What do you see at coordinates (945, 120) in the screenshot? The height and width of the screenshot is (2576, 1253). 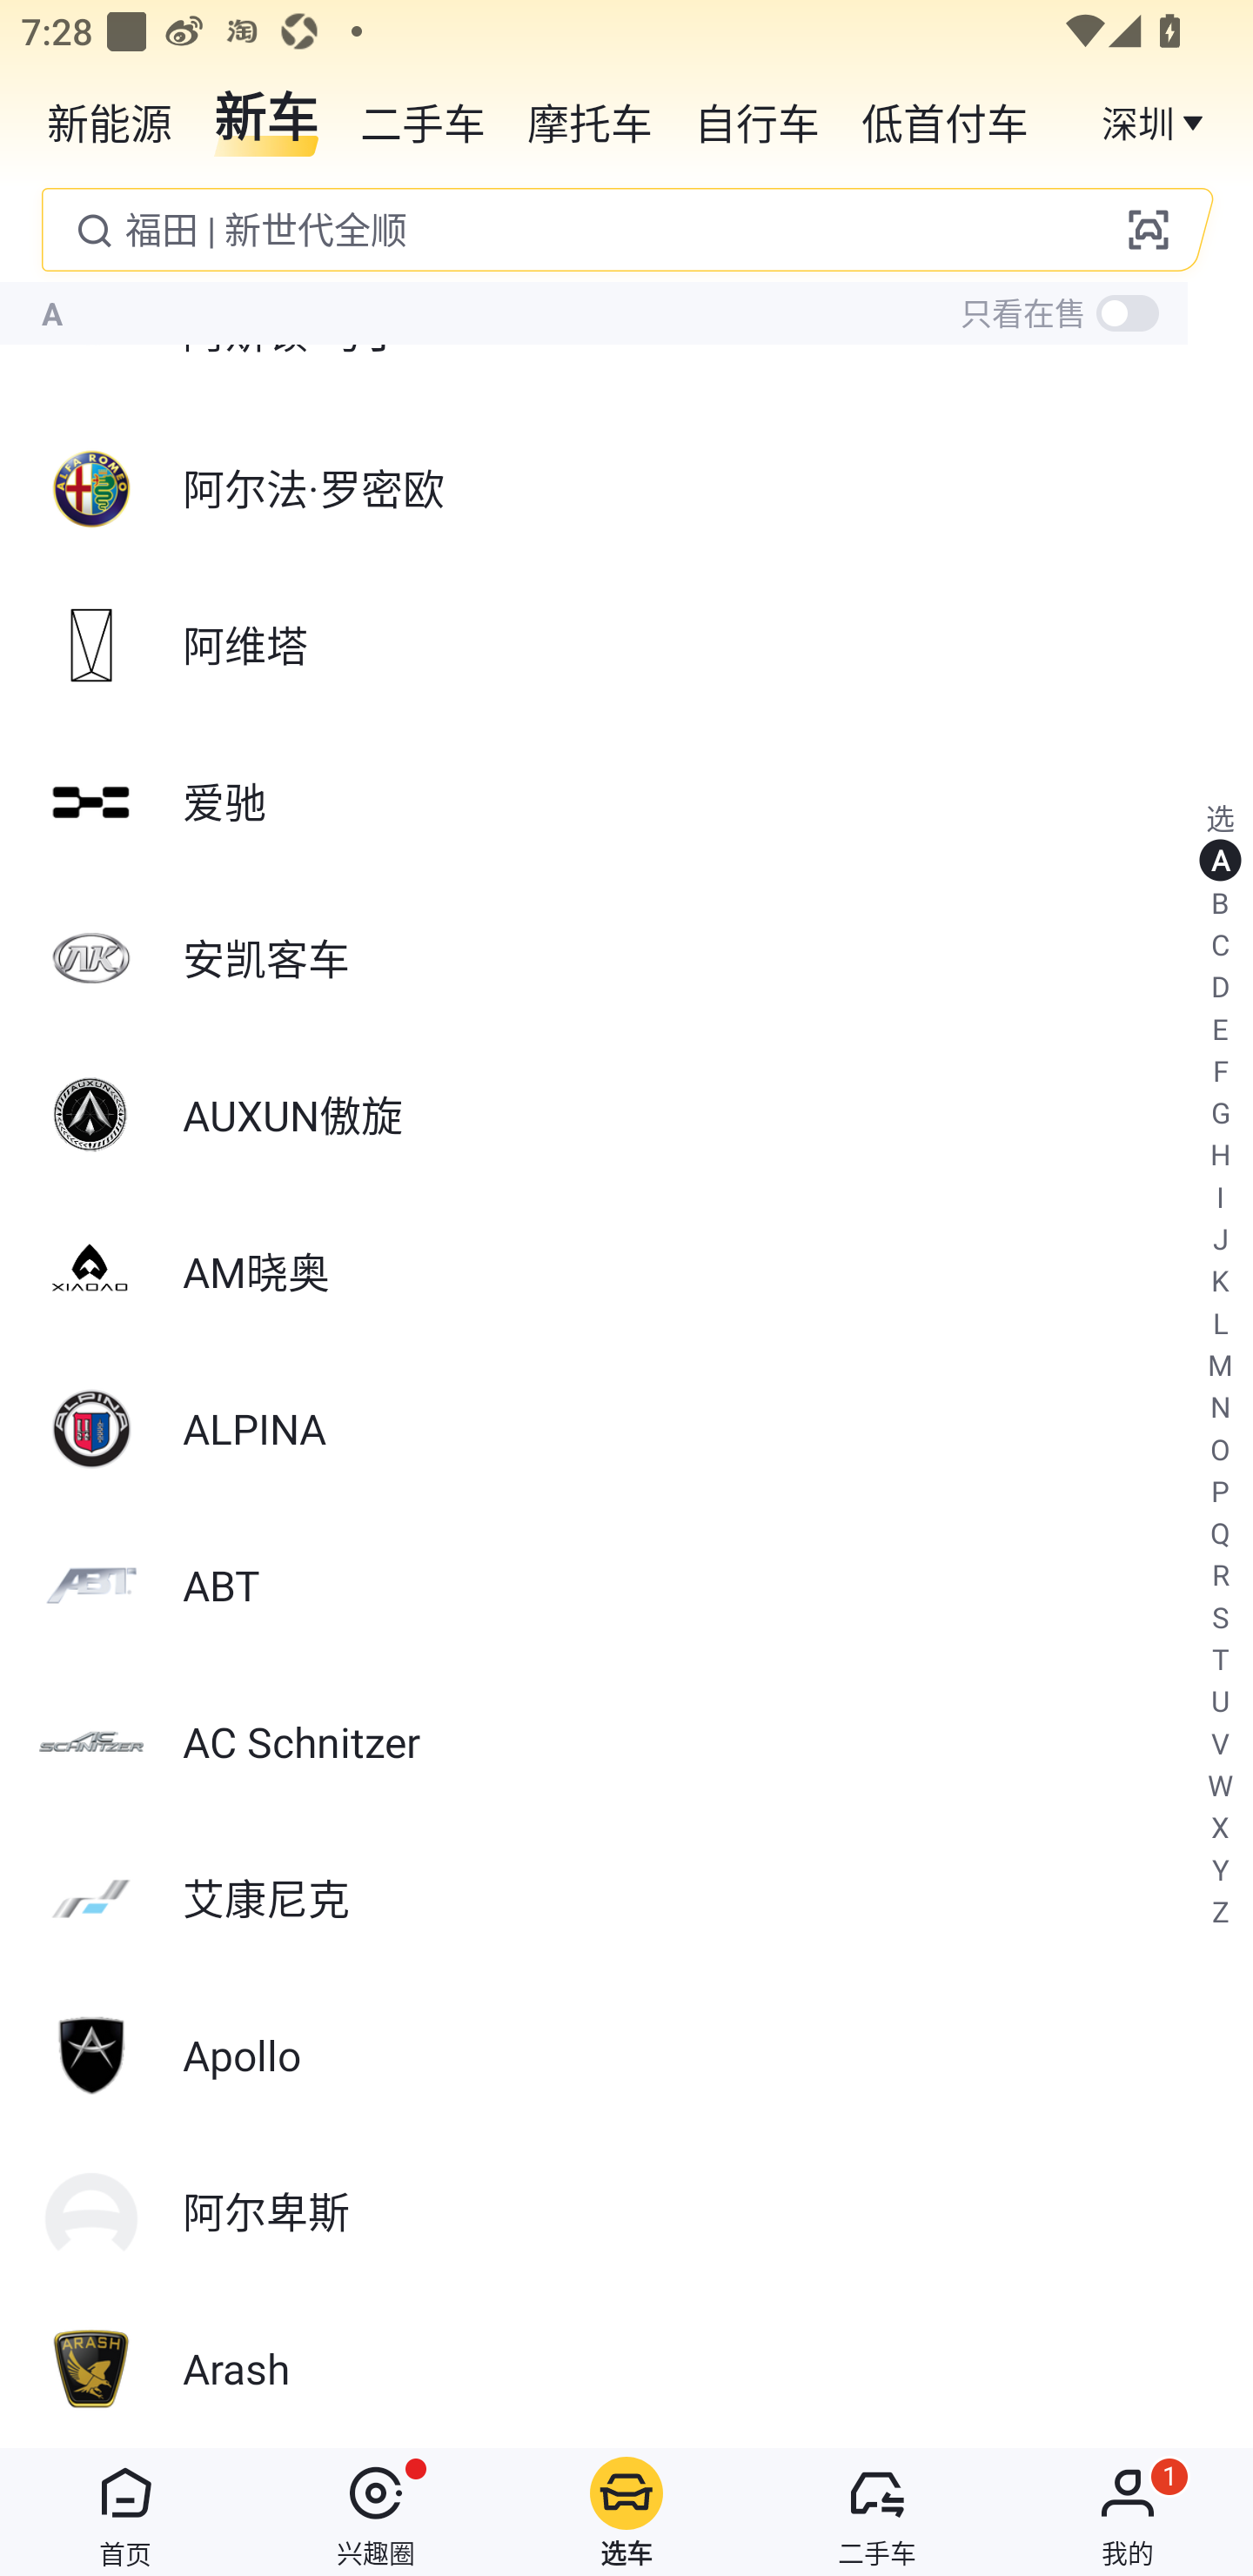 I see `低首付车` at bounding box center [945, 120].